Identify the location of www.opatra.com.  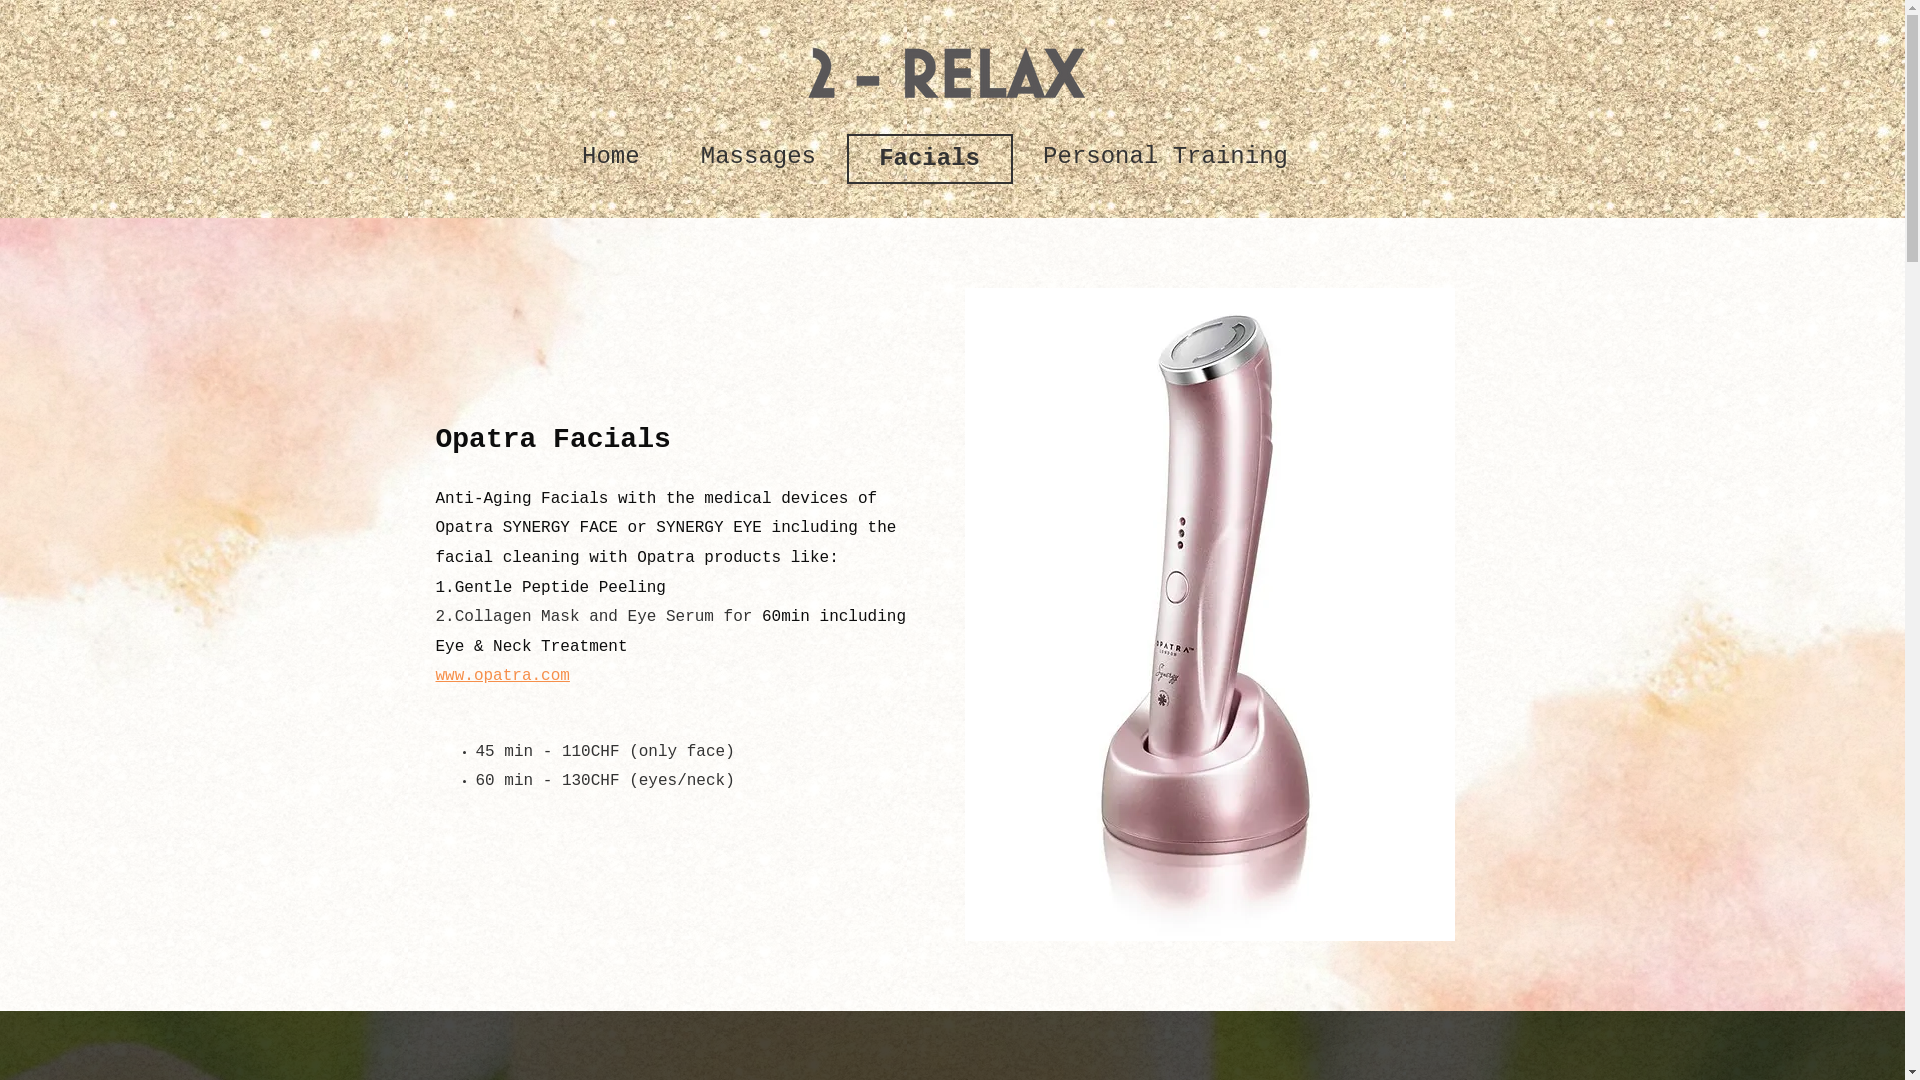
(503, 676).